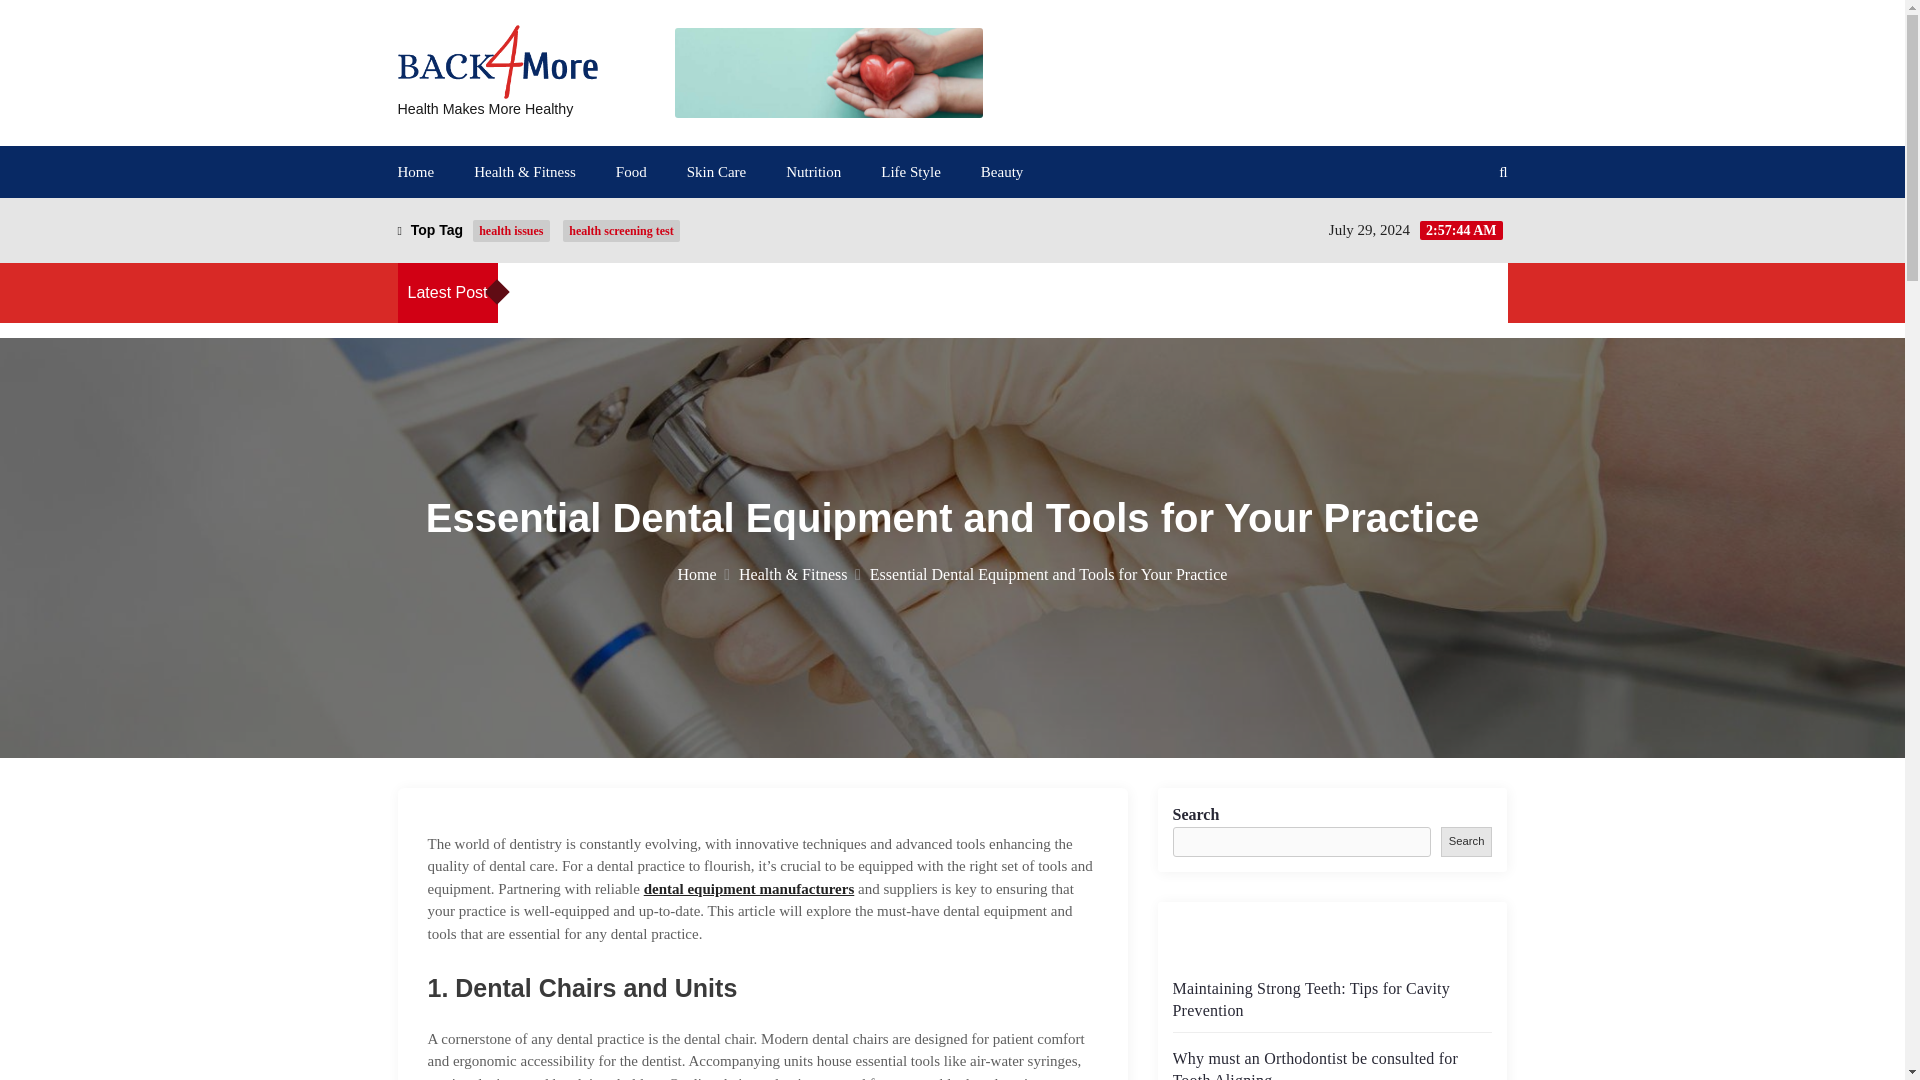 The width and height of the screenshot is (1920, 1080). What do you see at coordinates (731, 294) in the screenshot?
I see `Maintaining Strong Teeth: Tips for Cavity Prevention` at bounding box center [731, 294].